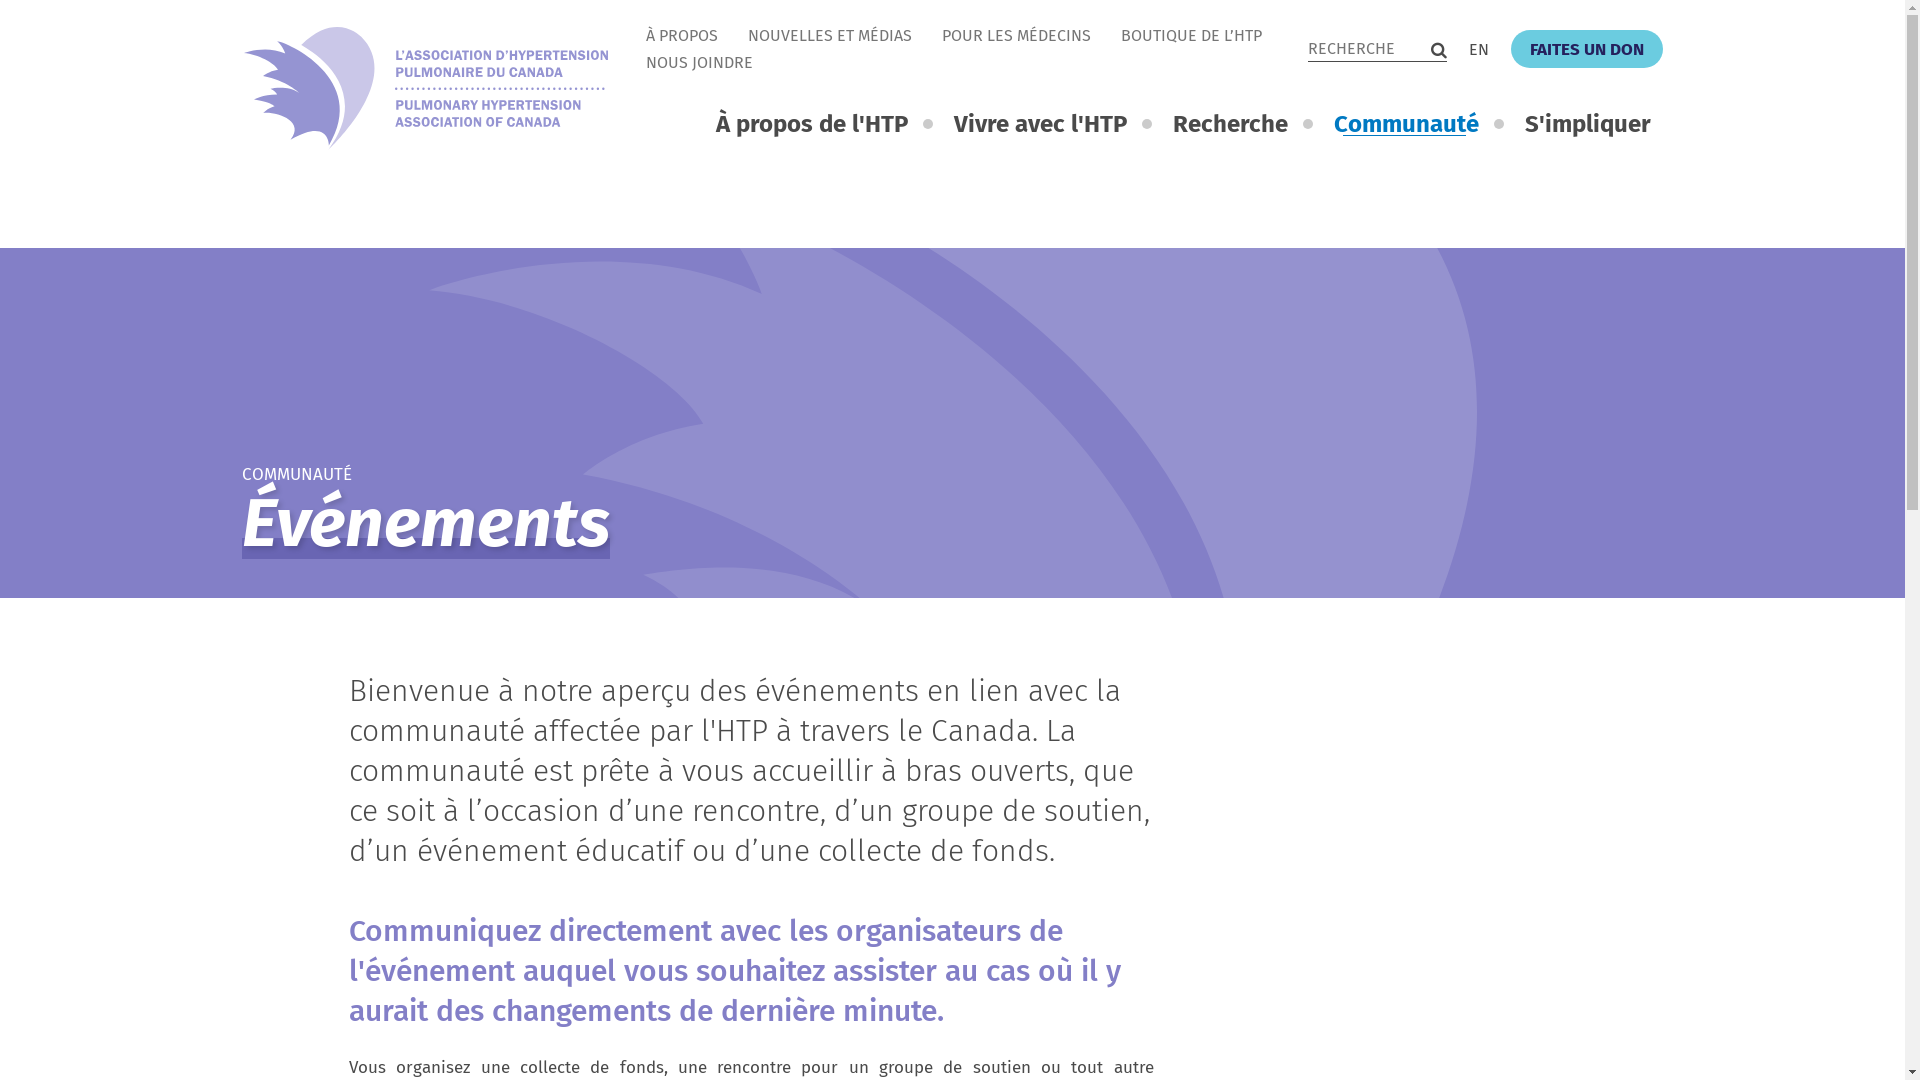  I want to click on Skip navigation, so click(632, 22).